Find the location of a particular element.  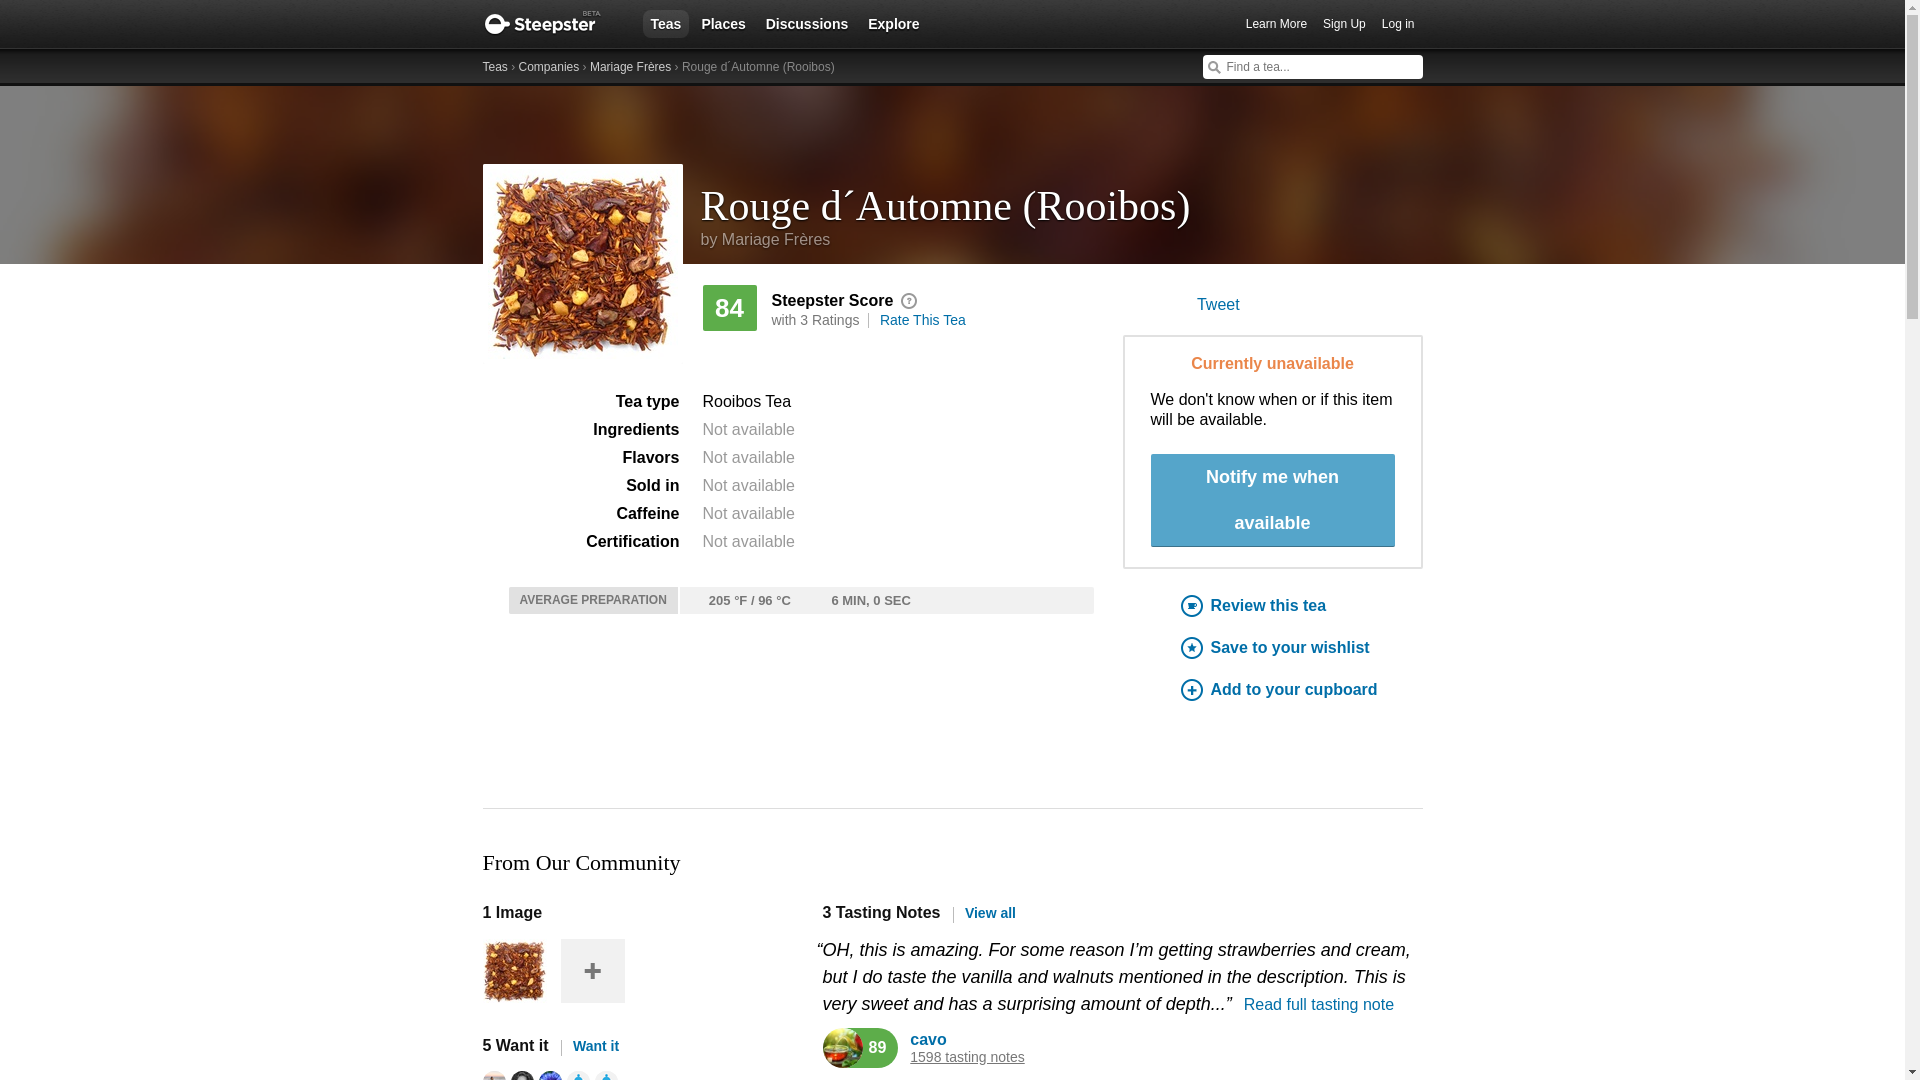

Places is located at coordinates (722, 23).